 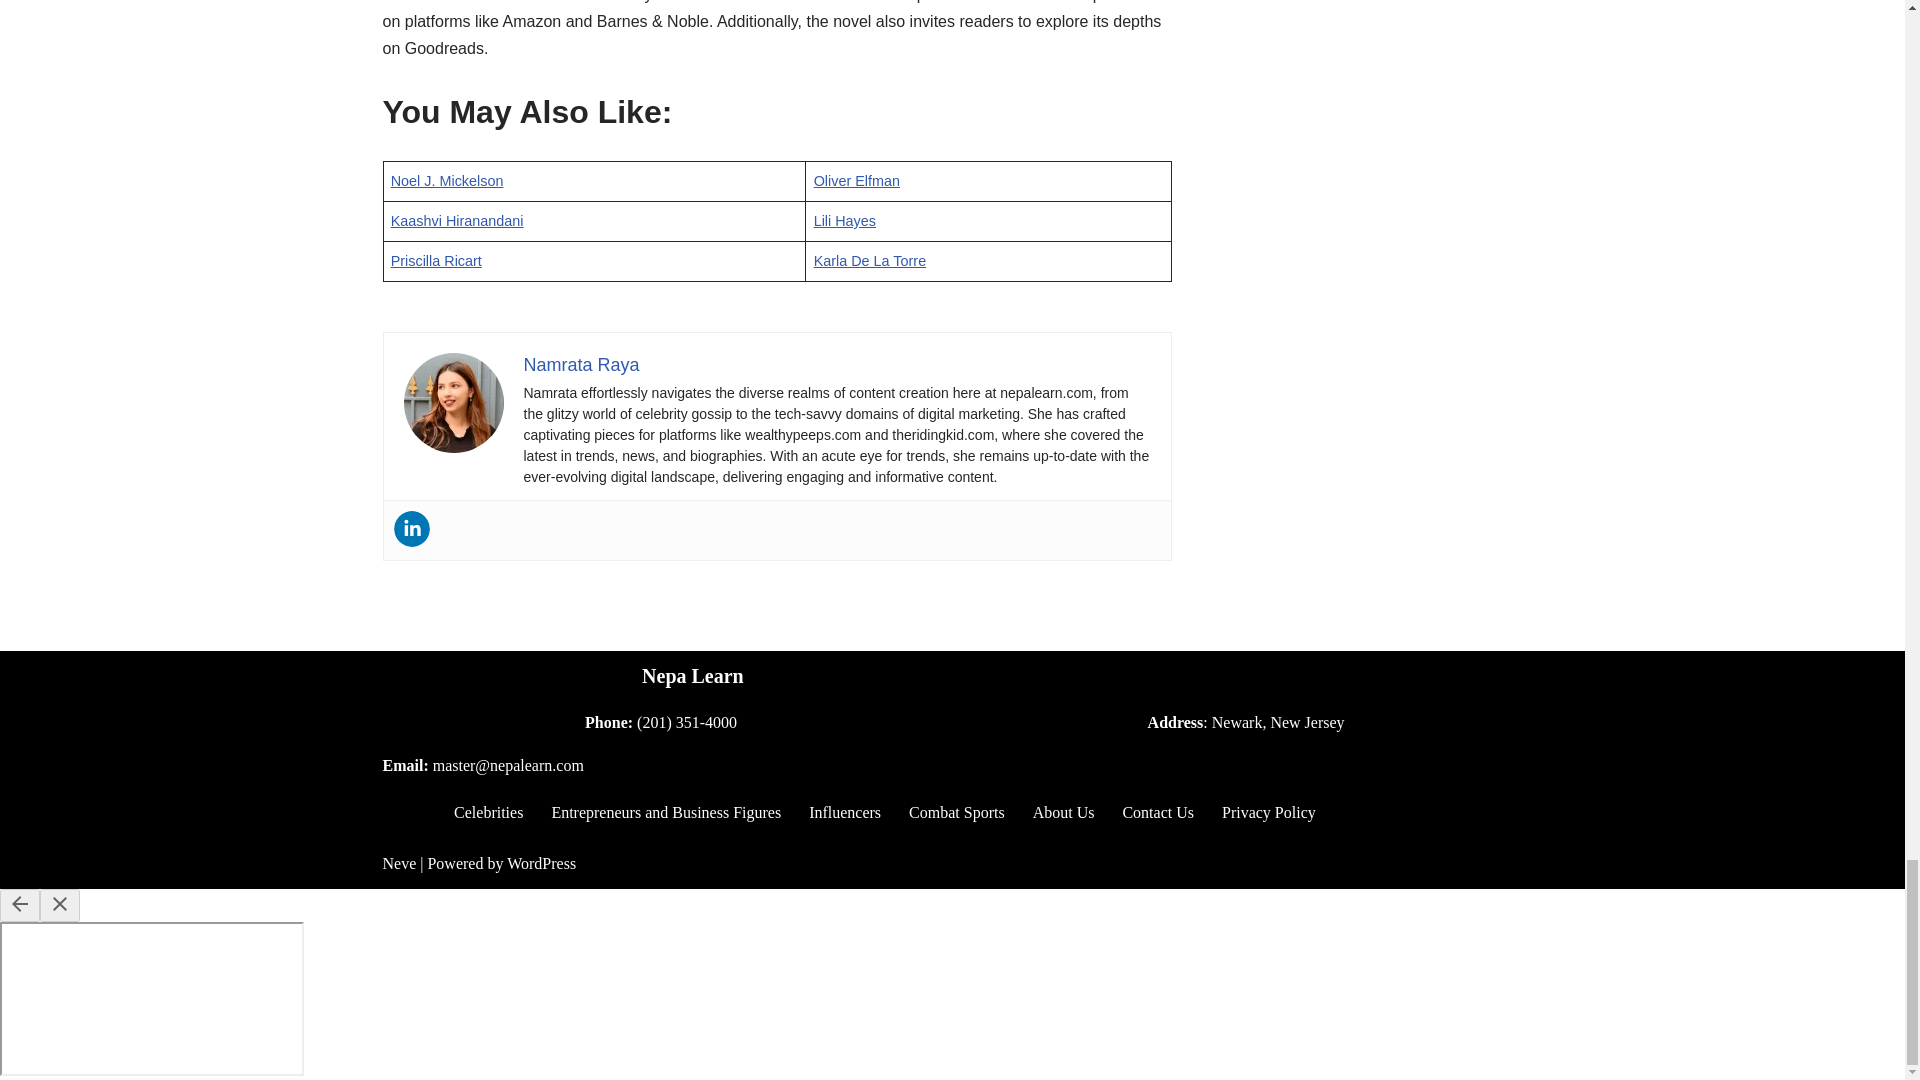 What do you see at coordinates (458, 220) in the screenshot?
I see `Kaashvi Hiranandani` at bounding box center [458, 220].